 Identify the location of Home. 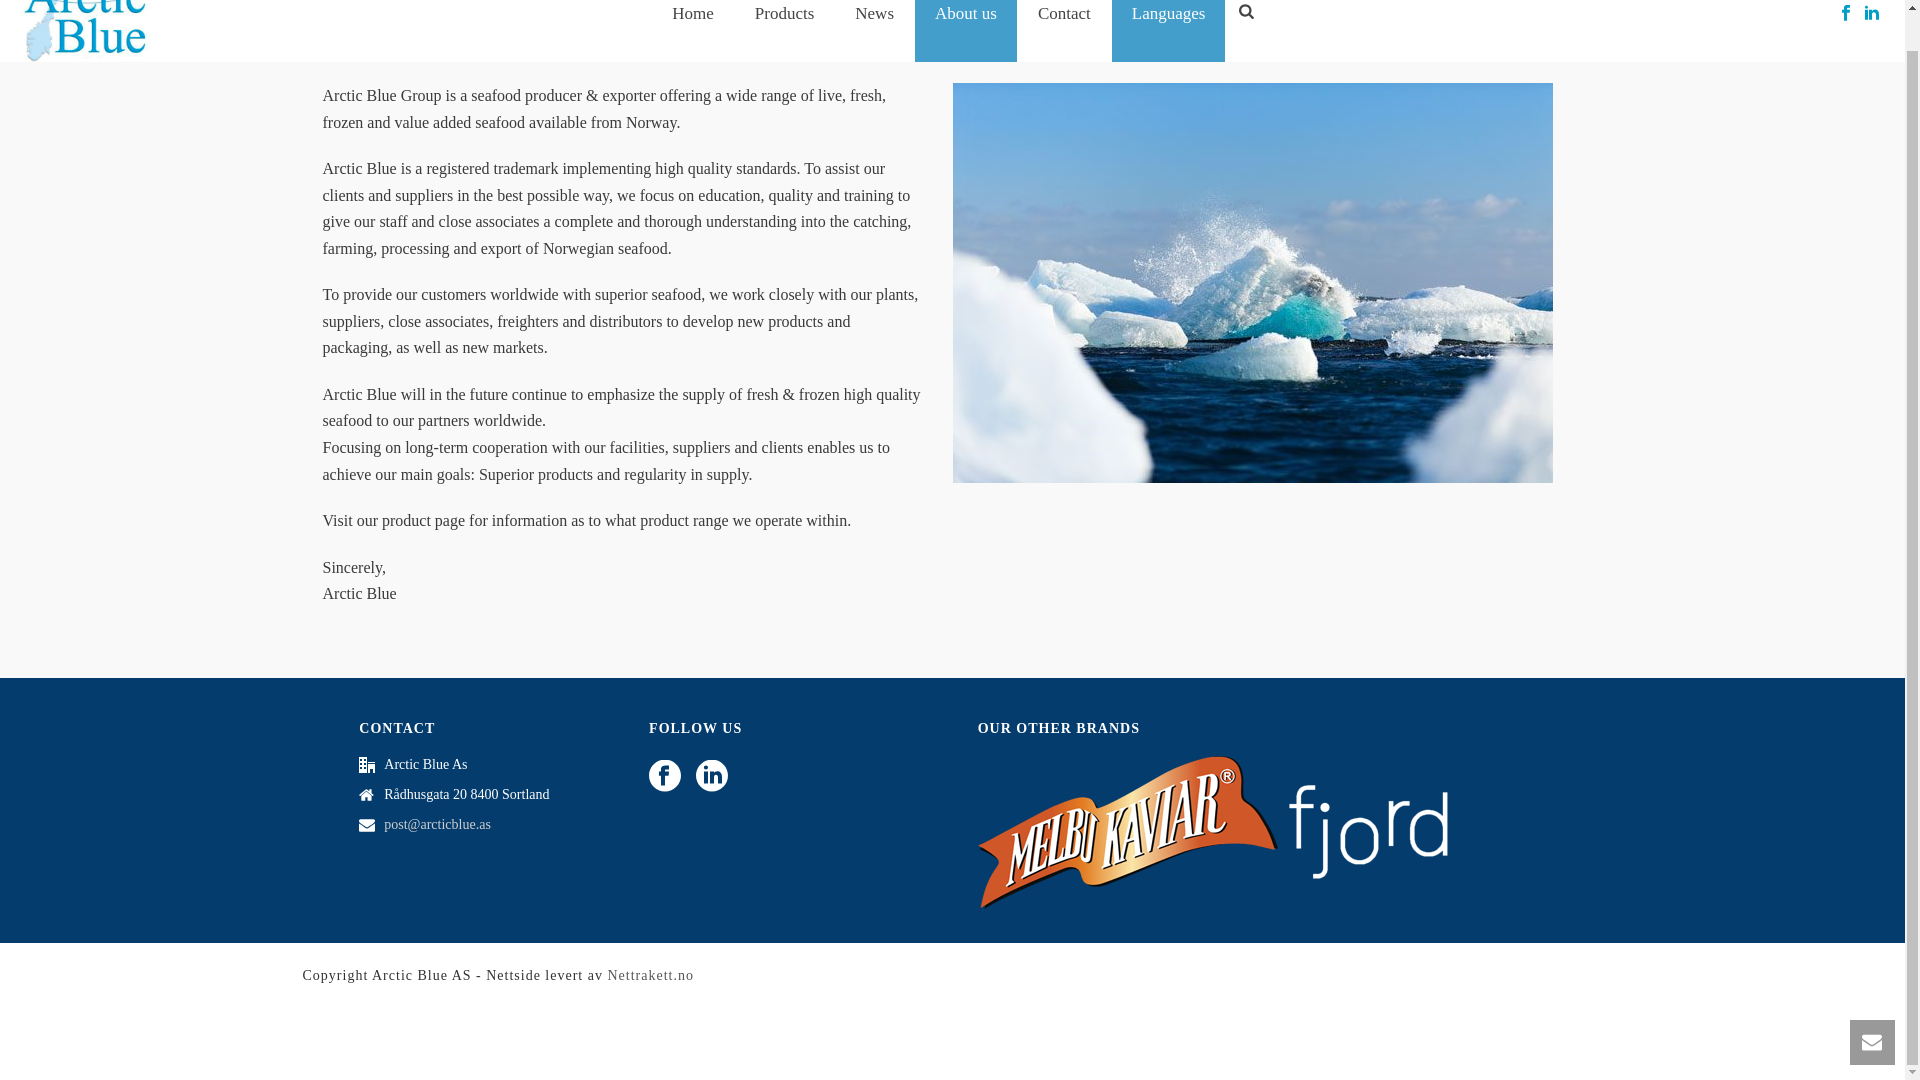
(692, 30).